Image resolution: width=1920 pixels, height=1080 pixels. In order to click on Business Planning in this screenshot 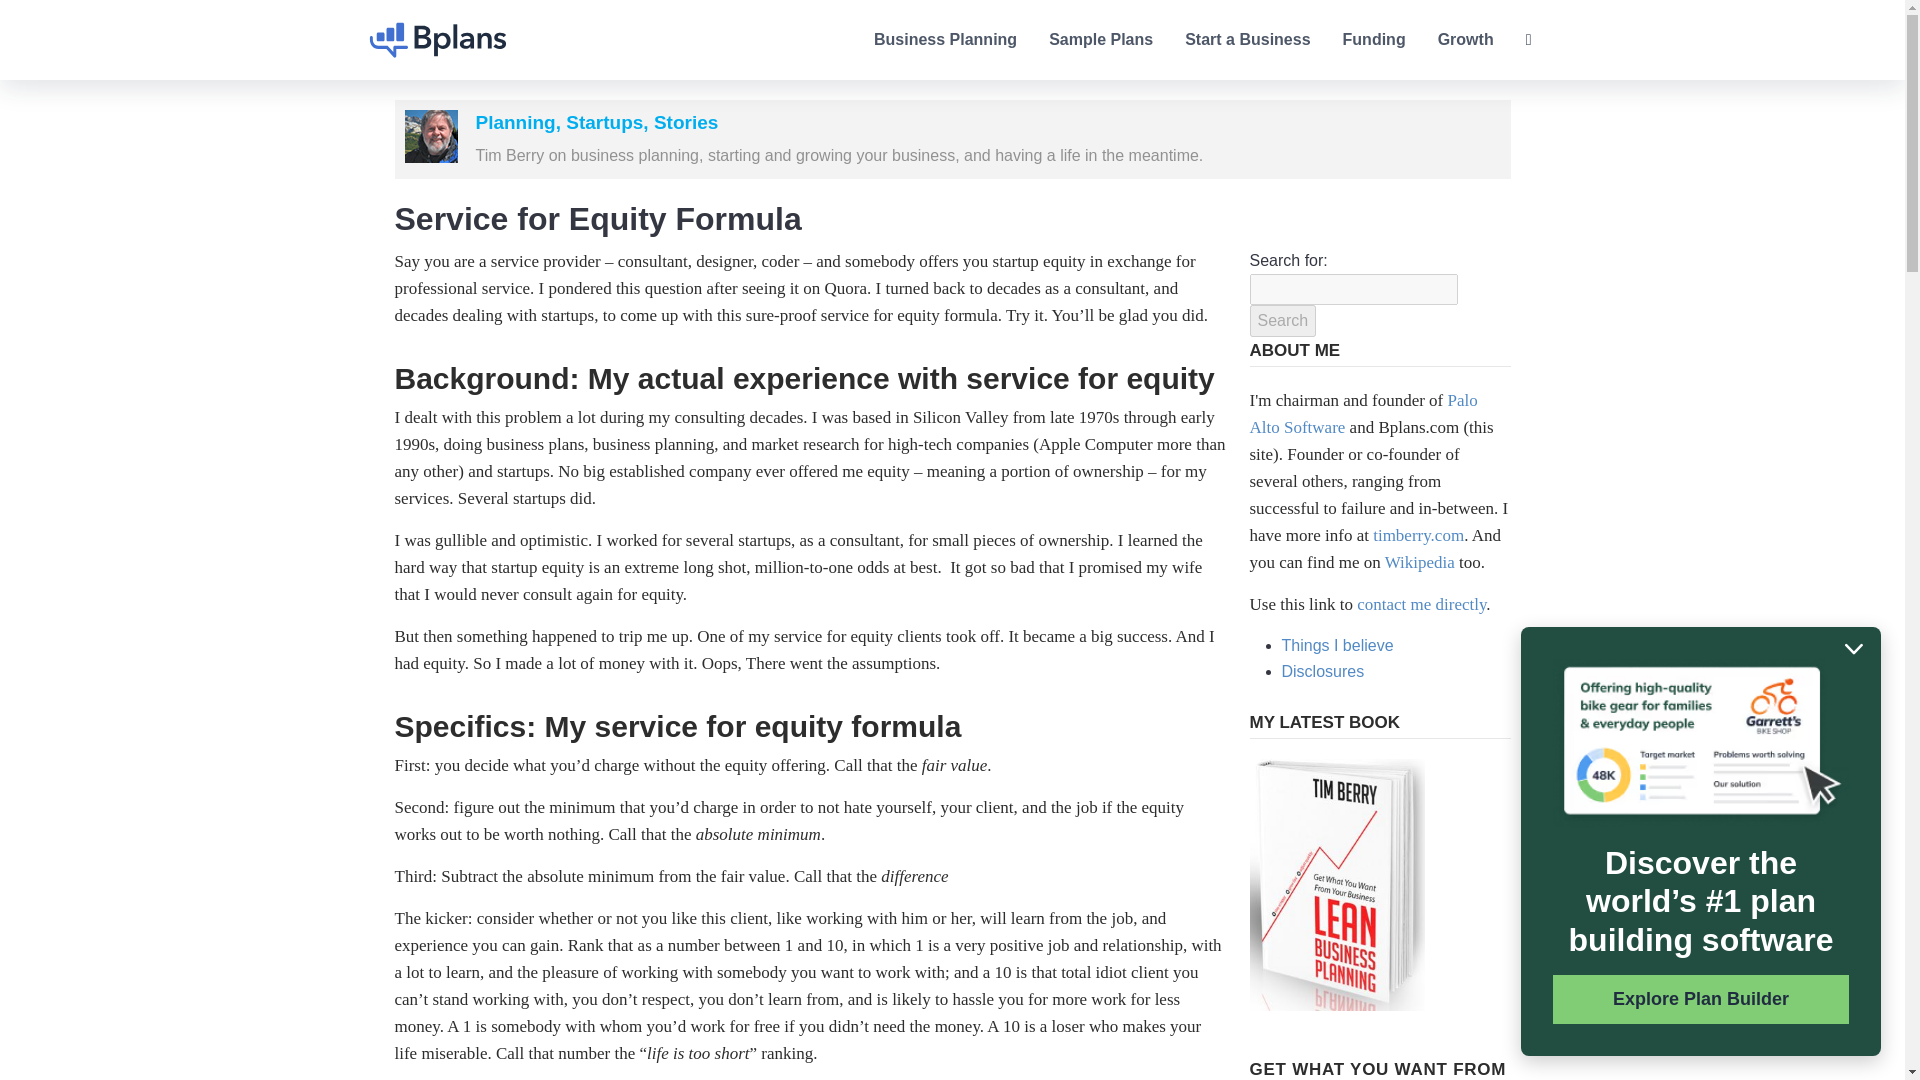, I will do `click(945, 39)`.